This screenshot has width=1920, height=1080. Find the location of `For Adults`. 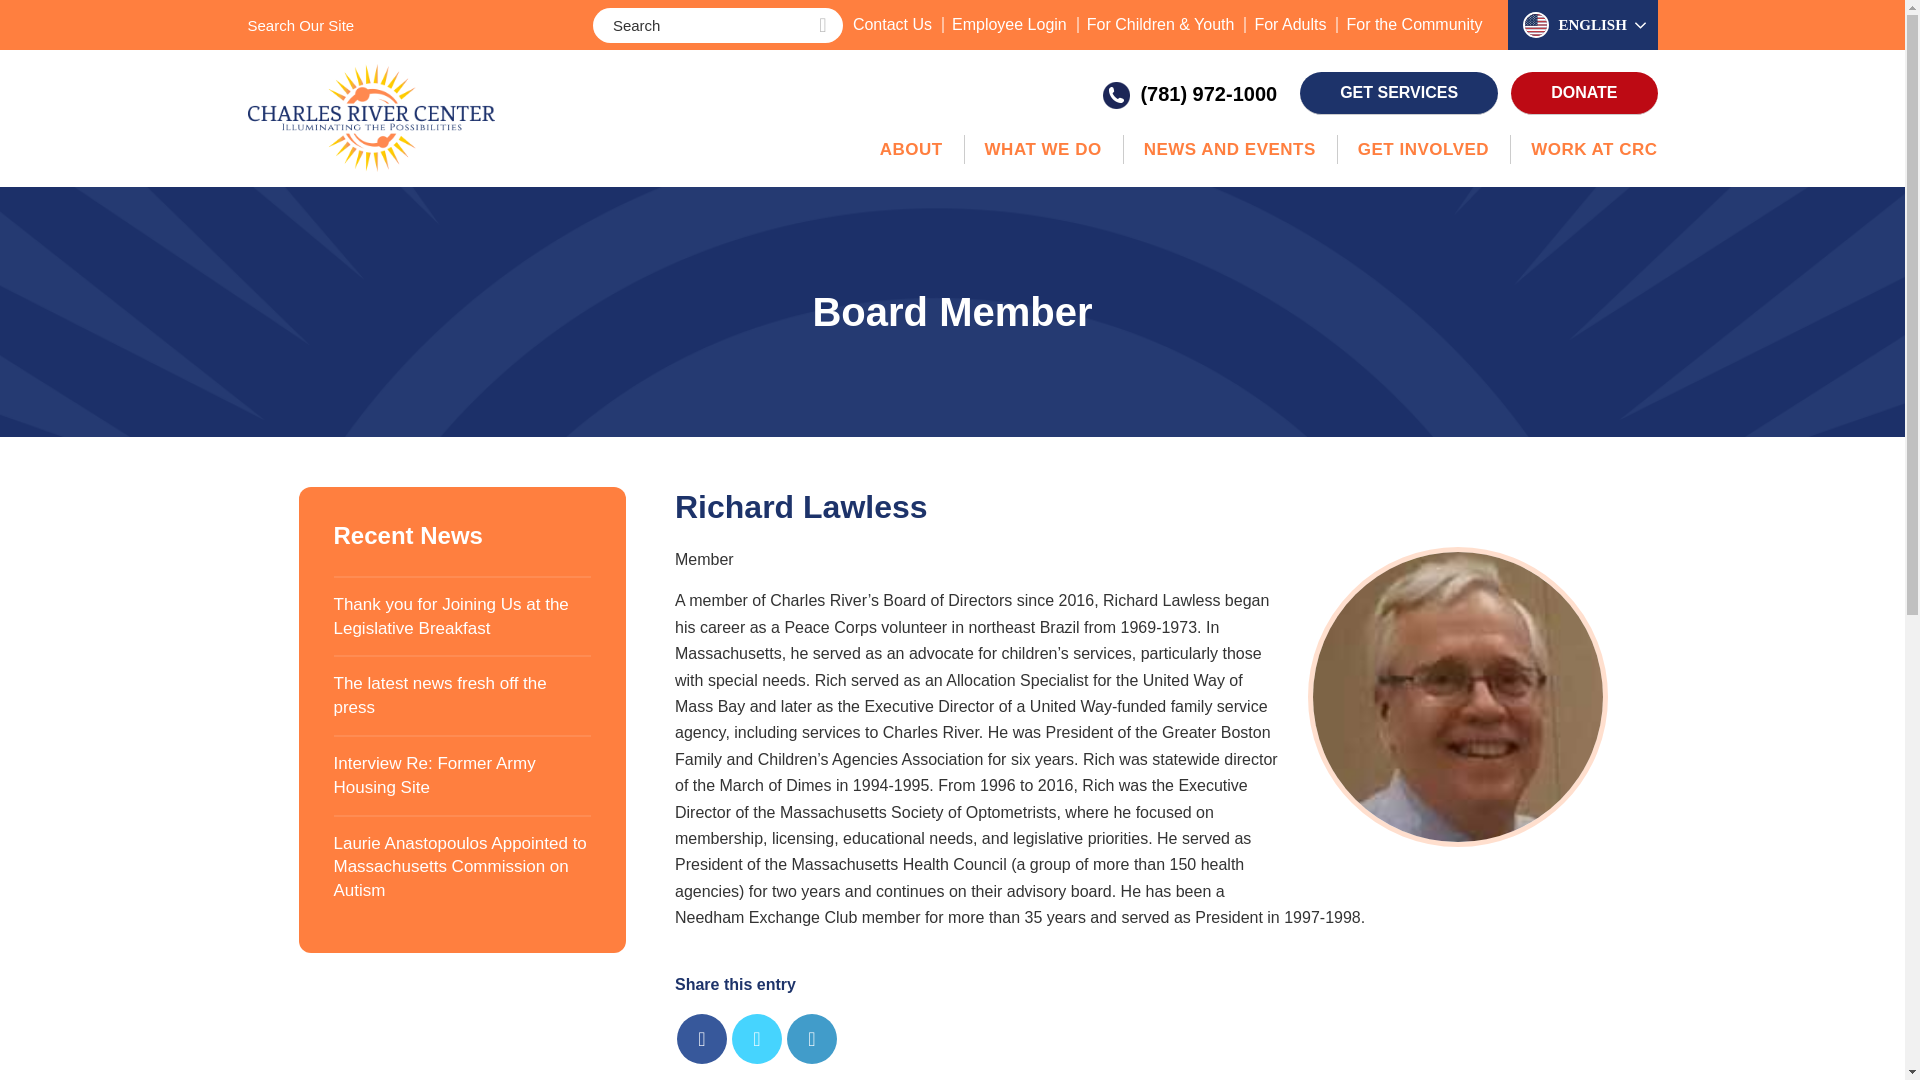

For Adults is located at coordinates (1290, 24).